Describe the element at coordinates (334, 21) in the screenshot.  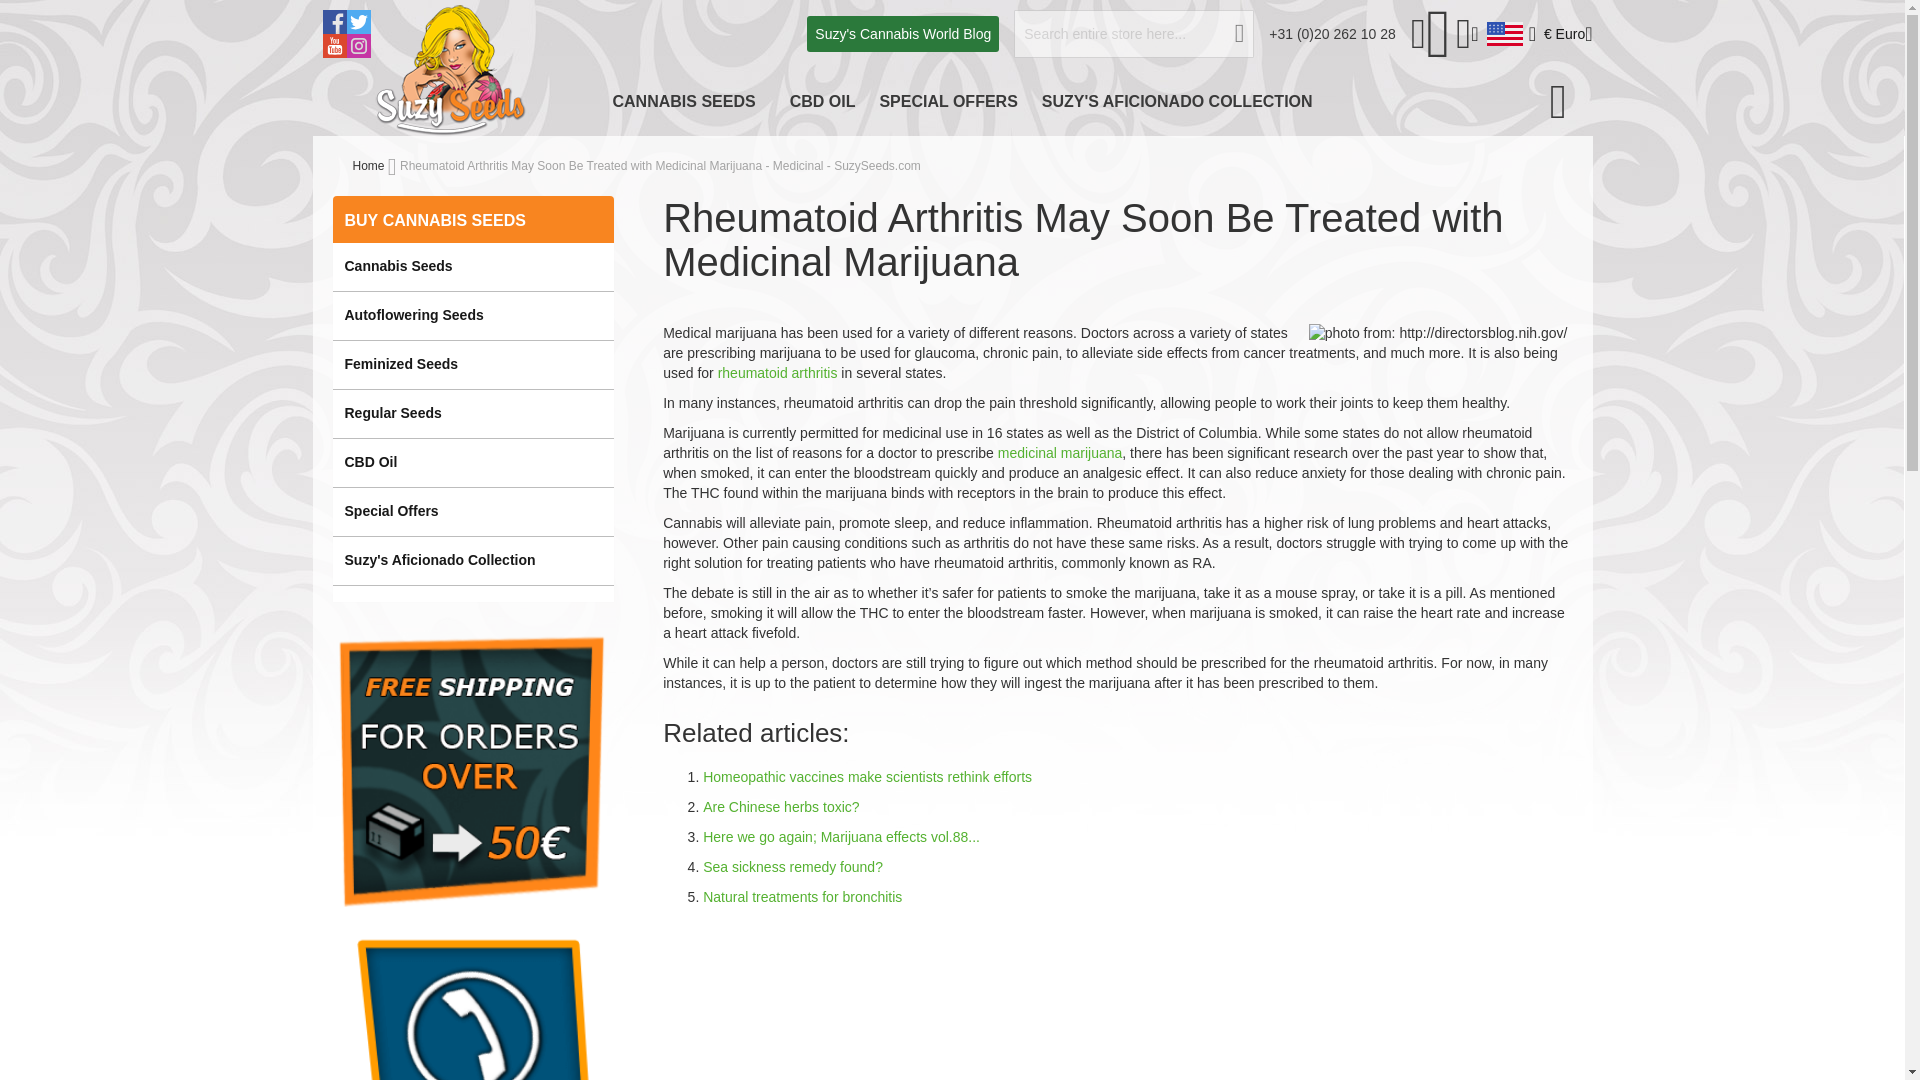
I see `Suzyseeds Facebook` at that location.